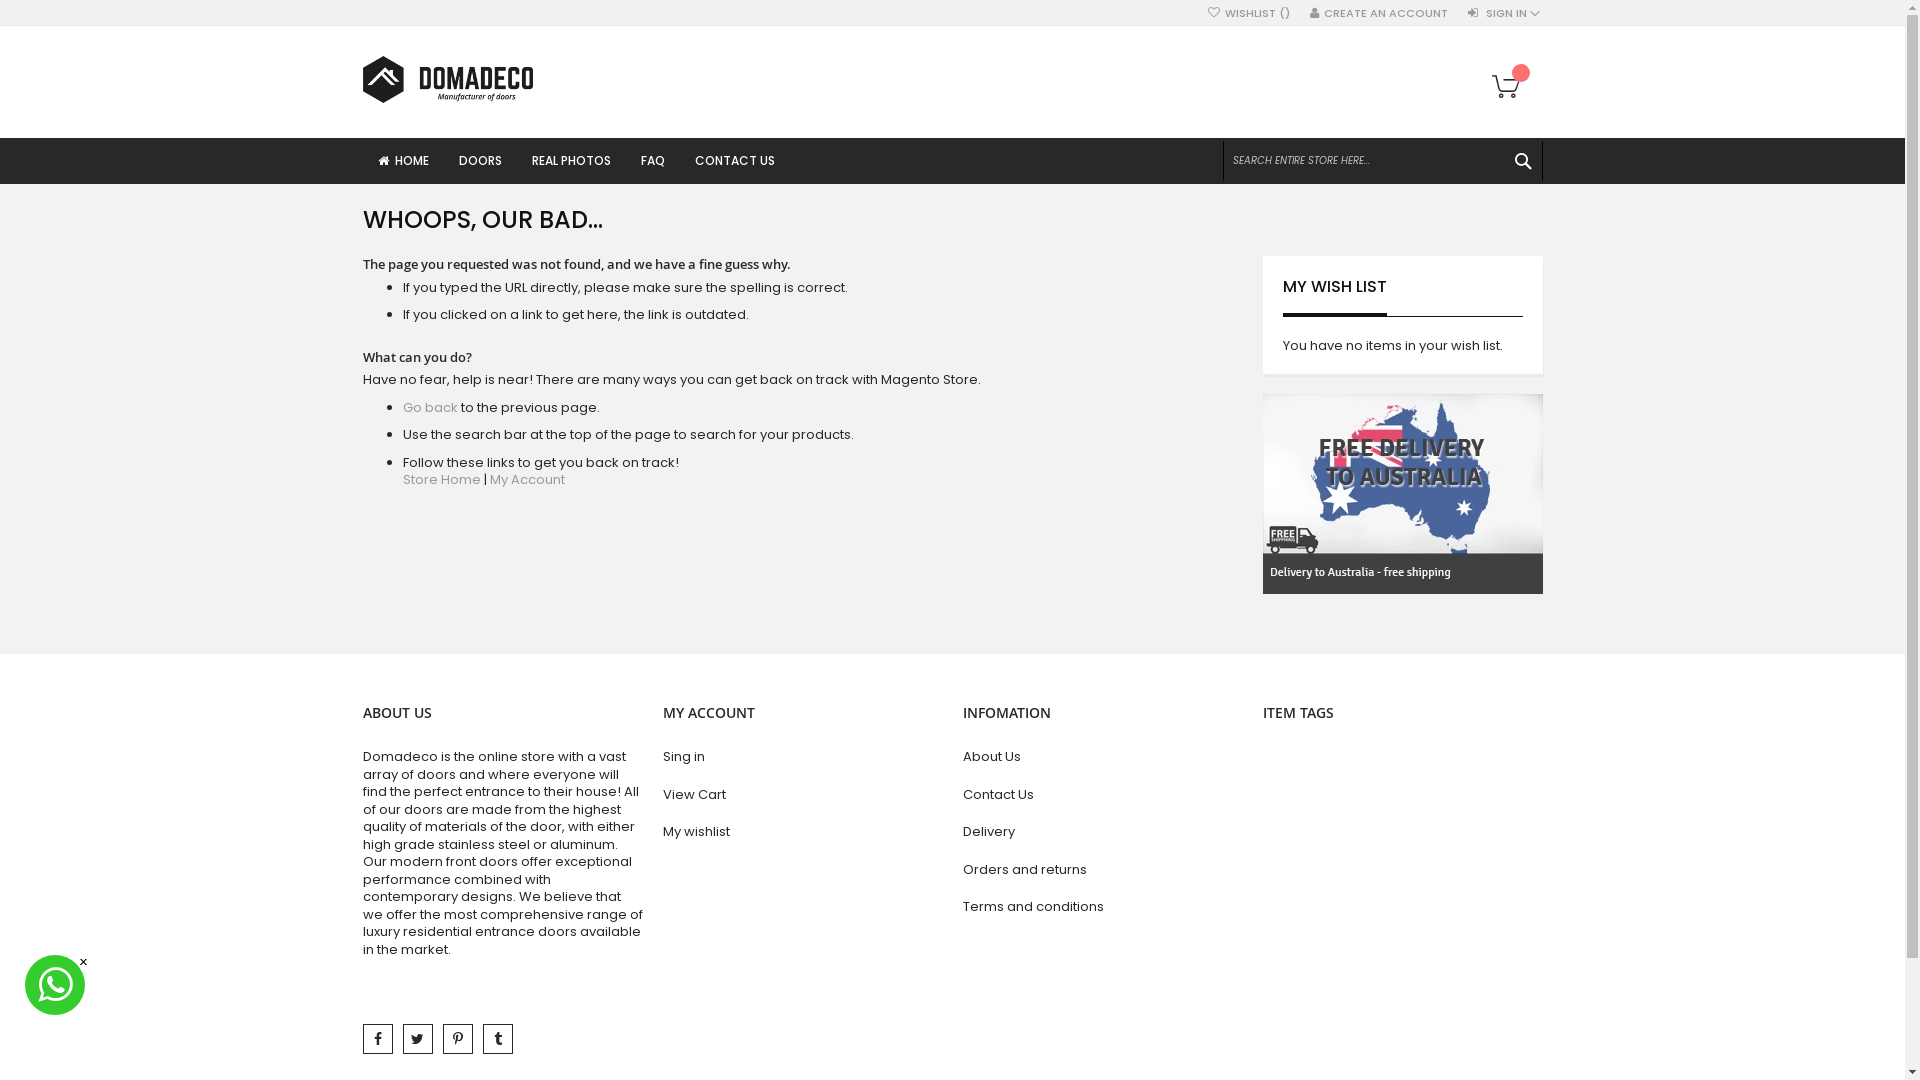 This screenshot has height=1080, width=1920. I want to click on DOORS, so click(480, 160).